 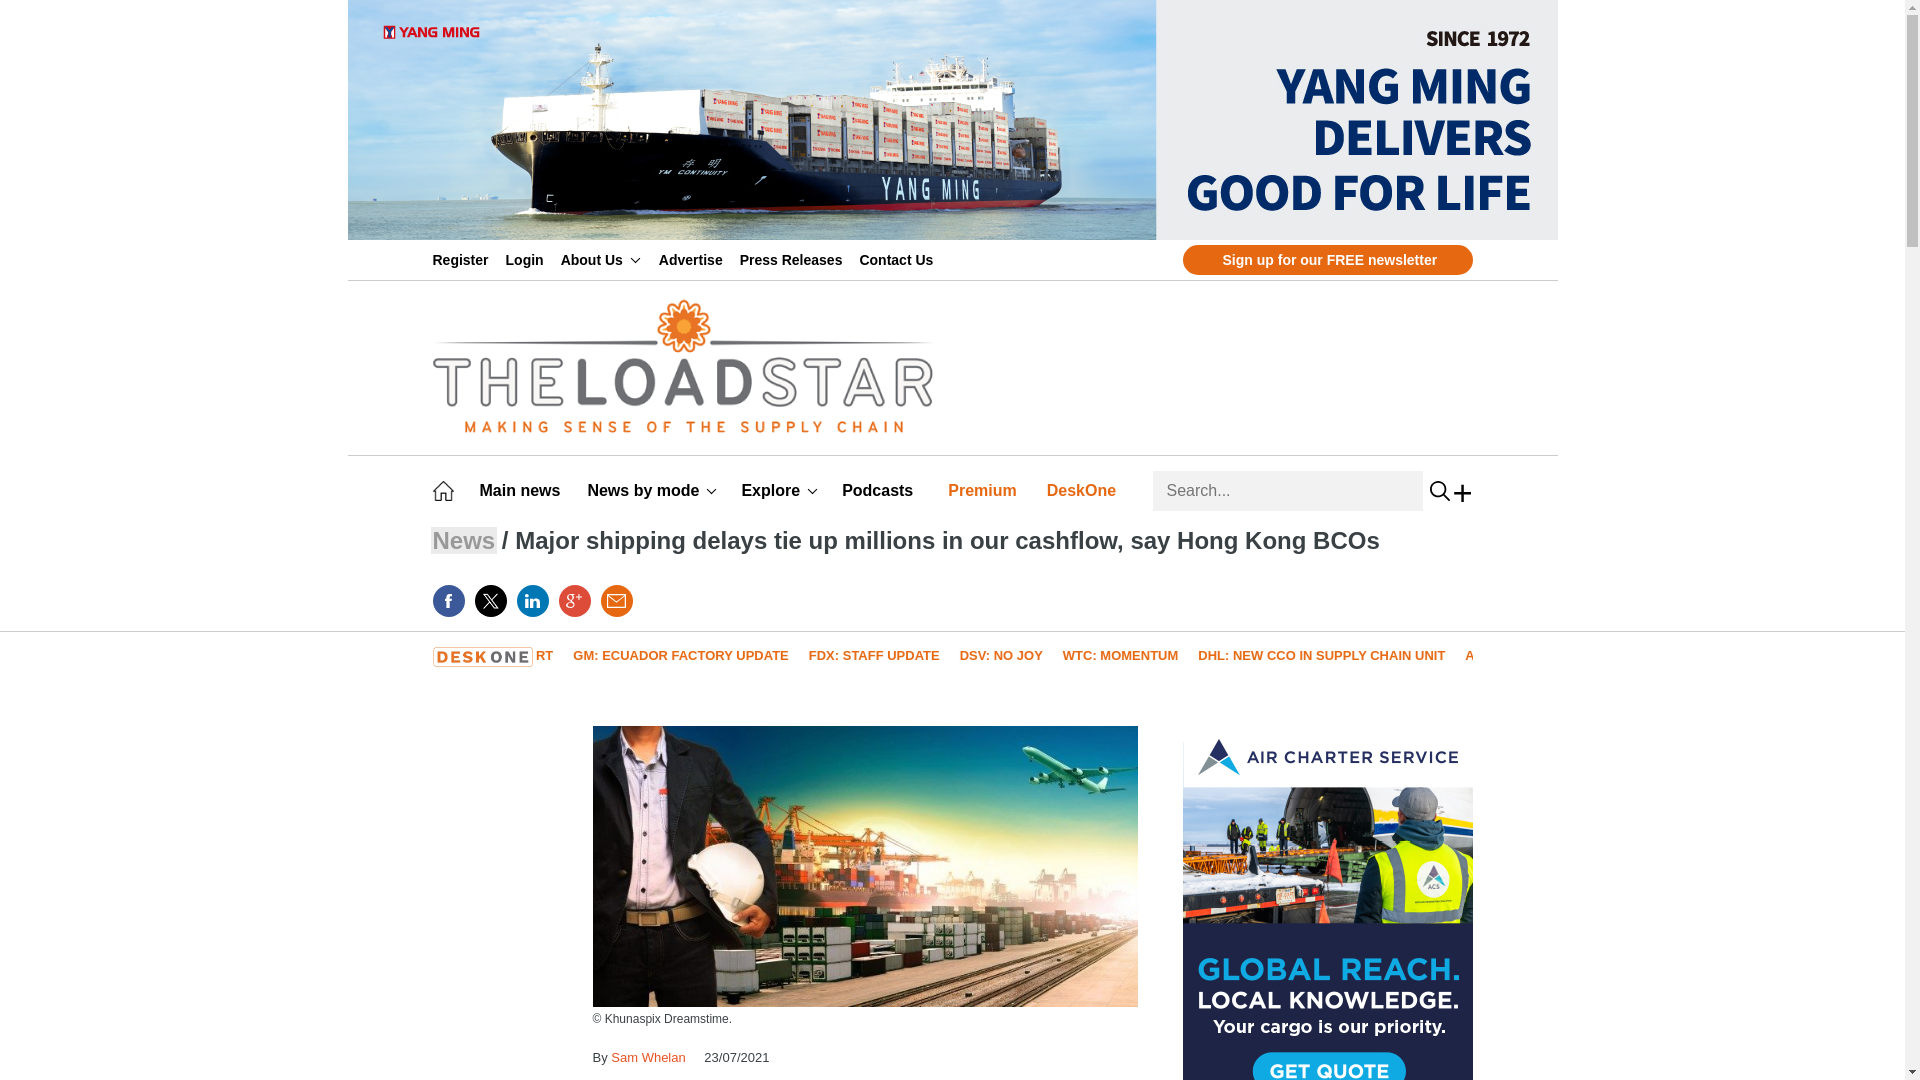 What do you see at coordinates (464, 259) in the screenshot?
I see `Register` at bounding box center [464, 259].